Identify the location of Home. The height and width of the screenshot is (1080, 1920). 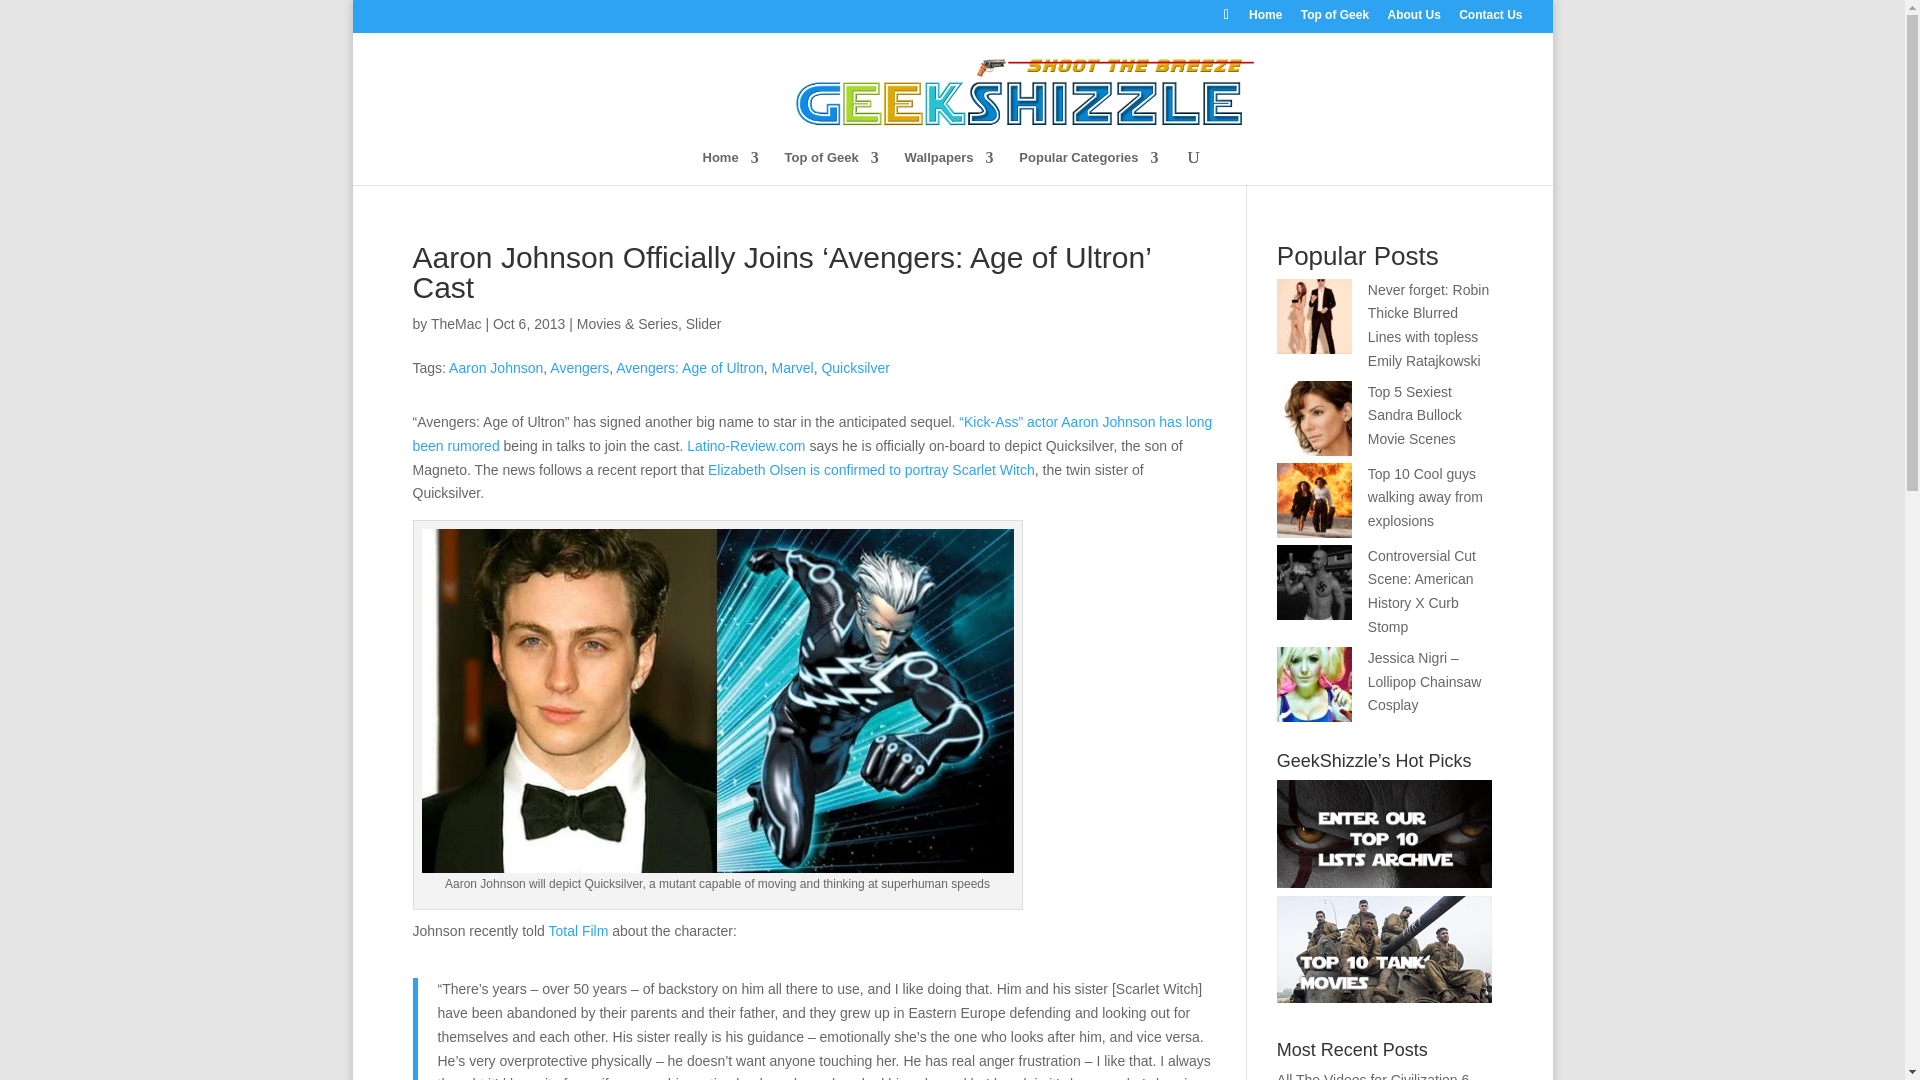
(730, 166).